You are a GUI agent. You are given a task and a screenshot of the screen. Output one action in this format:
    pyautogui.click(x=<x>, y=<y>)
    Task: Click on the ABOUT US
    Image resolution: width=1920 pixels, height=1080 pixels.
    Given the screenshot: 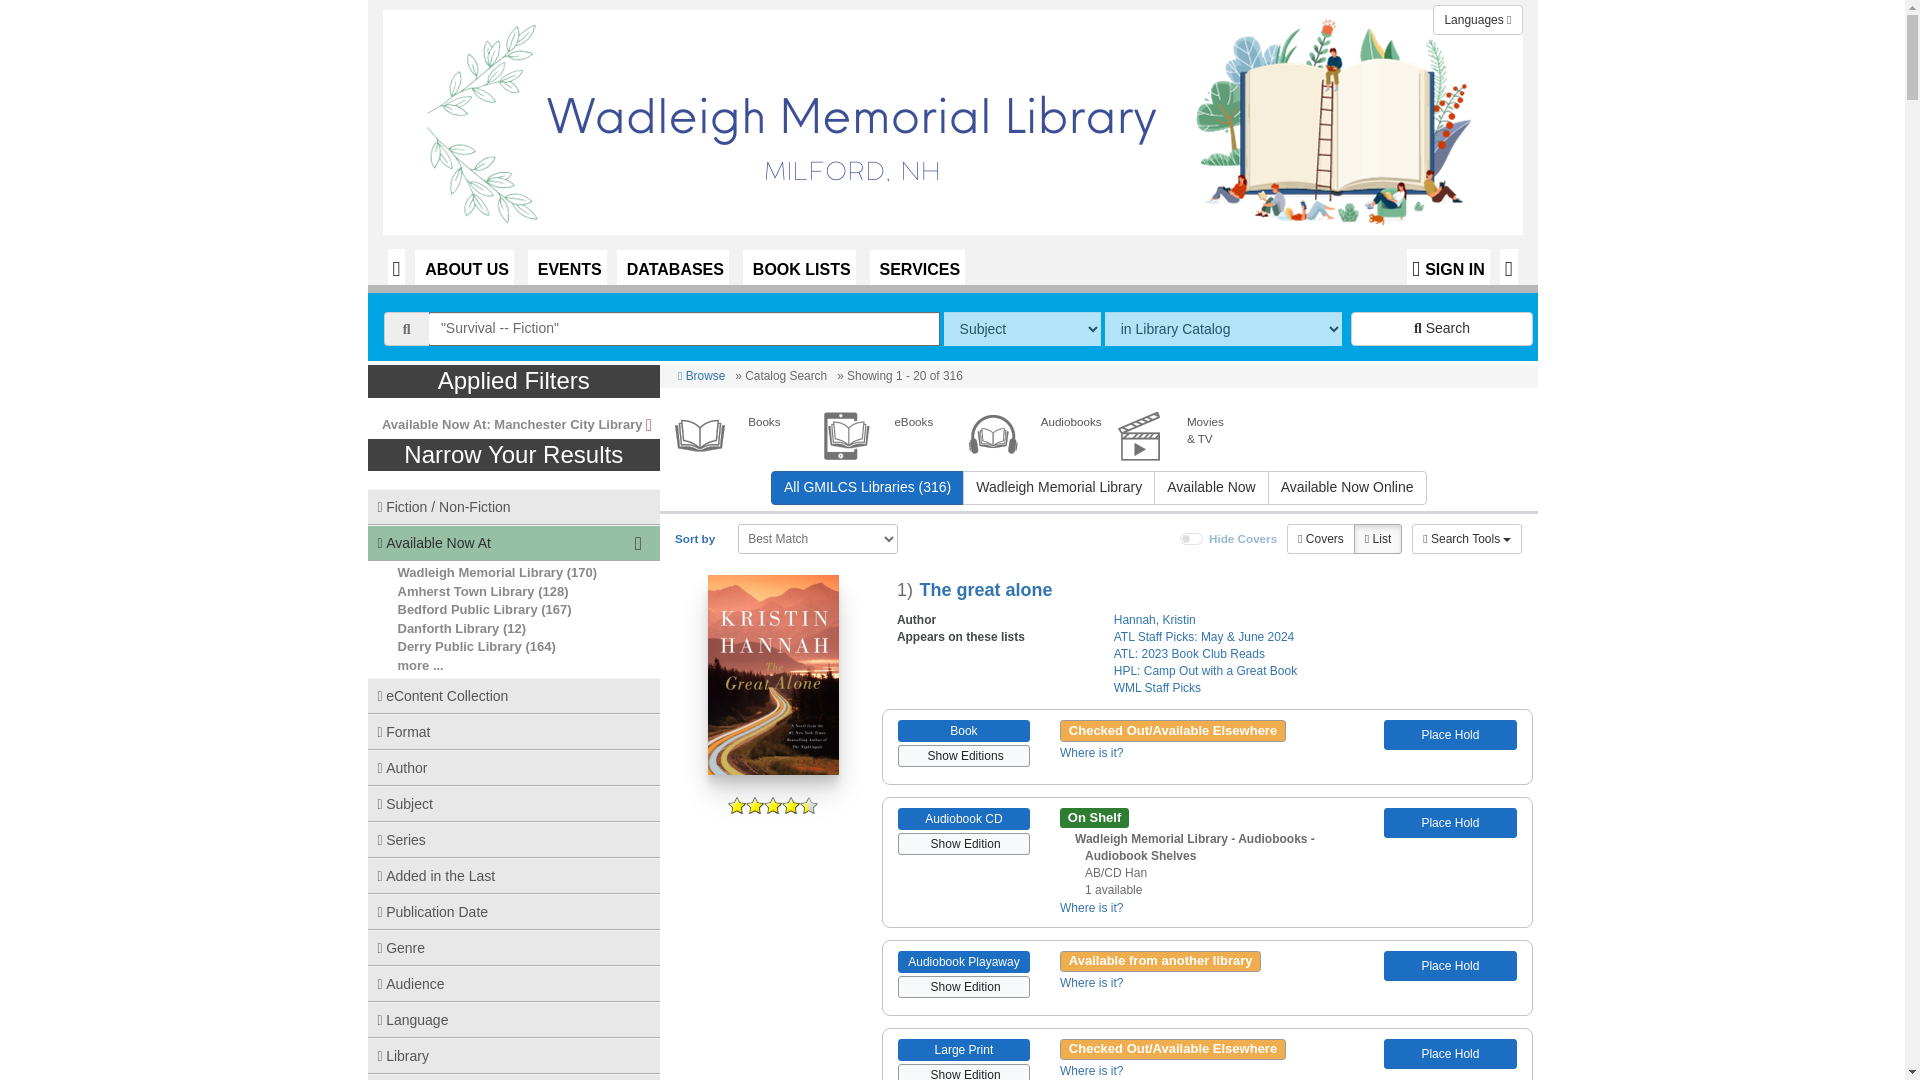 What is the action you would take?
    pyautogui.click(x=464, y=267)
    